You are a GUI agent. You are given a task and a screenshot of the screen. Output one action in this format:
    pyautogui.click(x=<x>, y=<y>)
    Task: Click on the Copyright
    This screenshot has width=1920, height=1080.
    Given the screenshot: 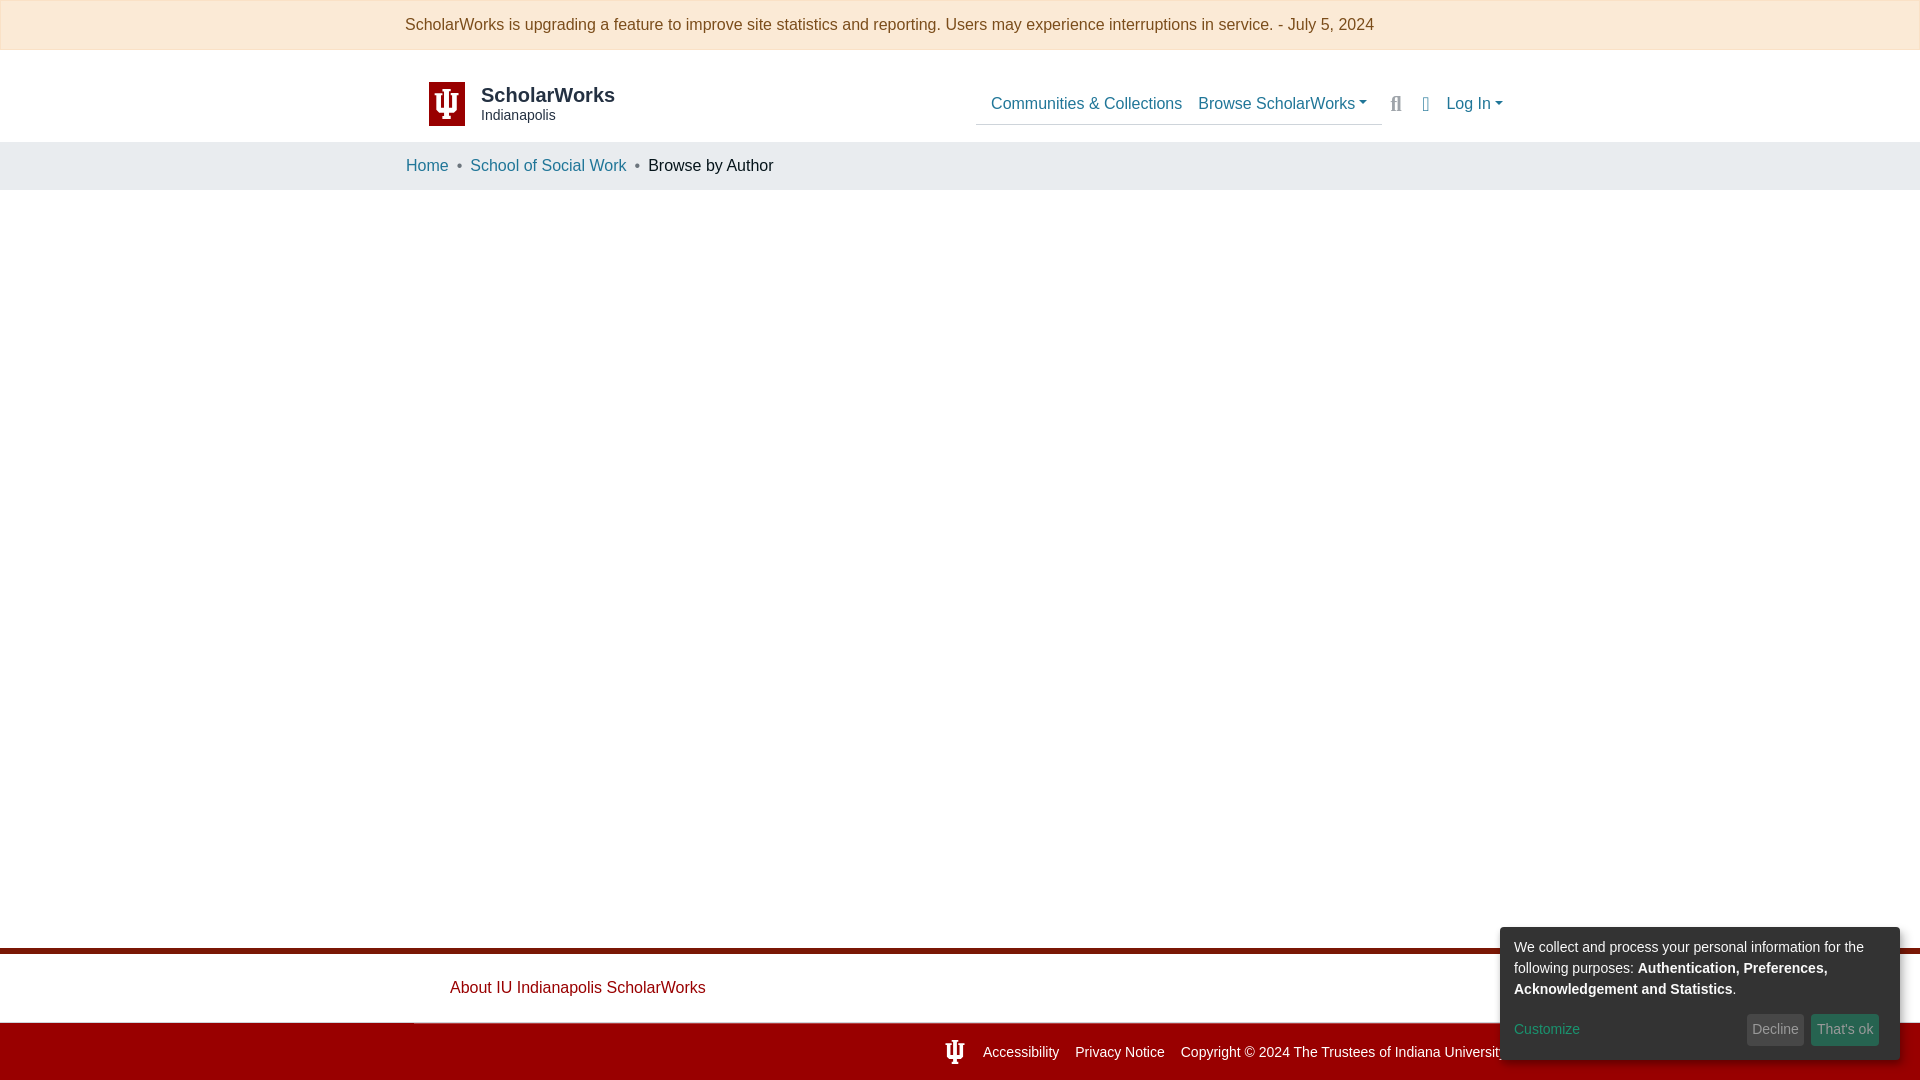 What is the action you would take?
    pyautogui.click(x=578, y=986)
    